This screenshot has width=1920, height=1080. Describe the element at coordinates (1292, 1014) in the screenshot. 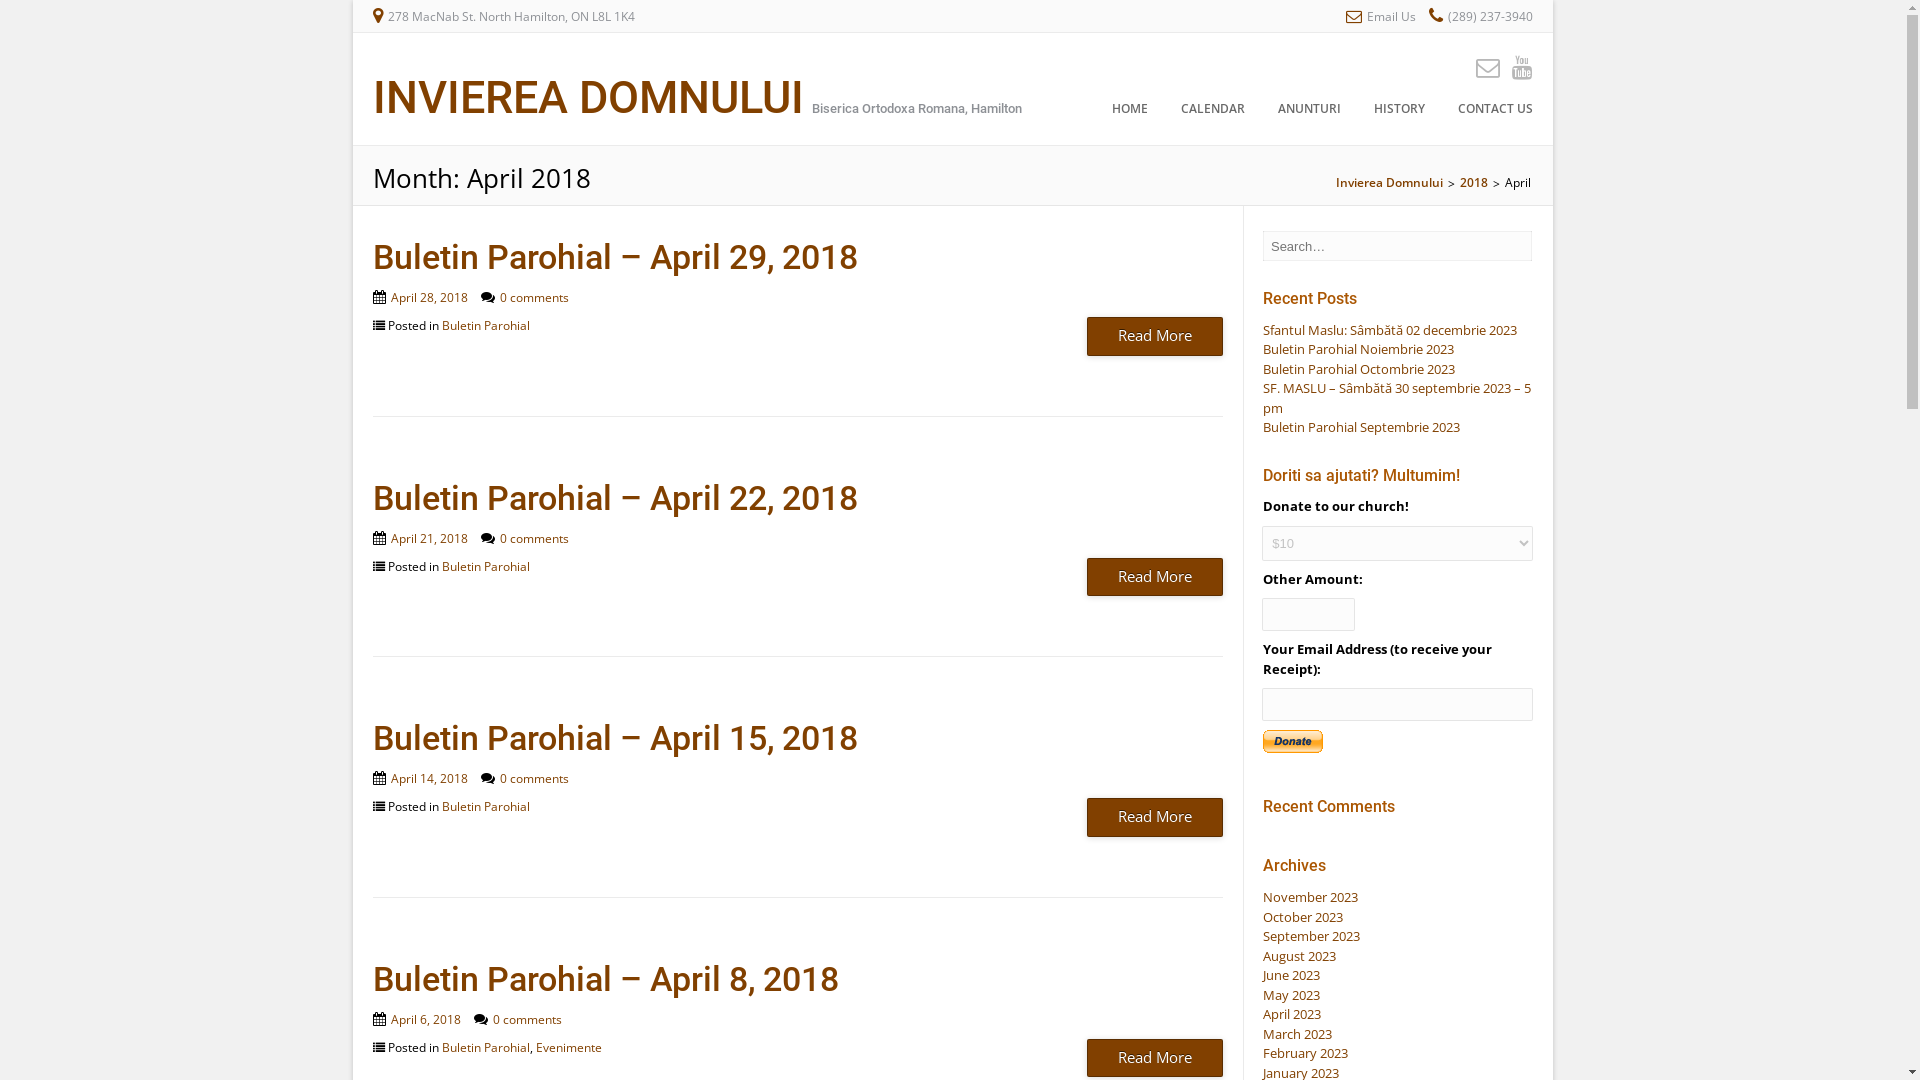

I see `April 2023` at that location.